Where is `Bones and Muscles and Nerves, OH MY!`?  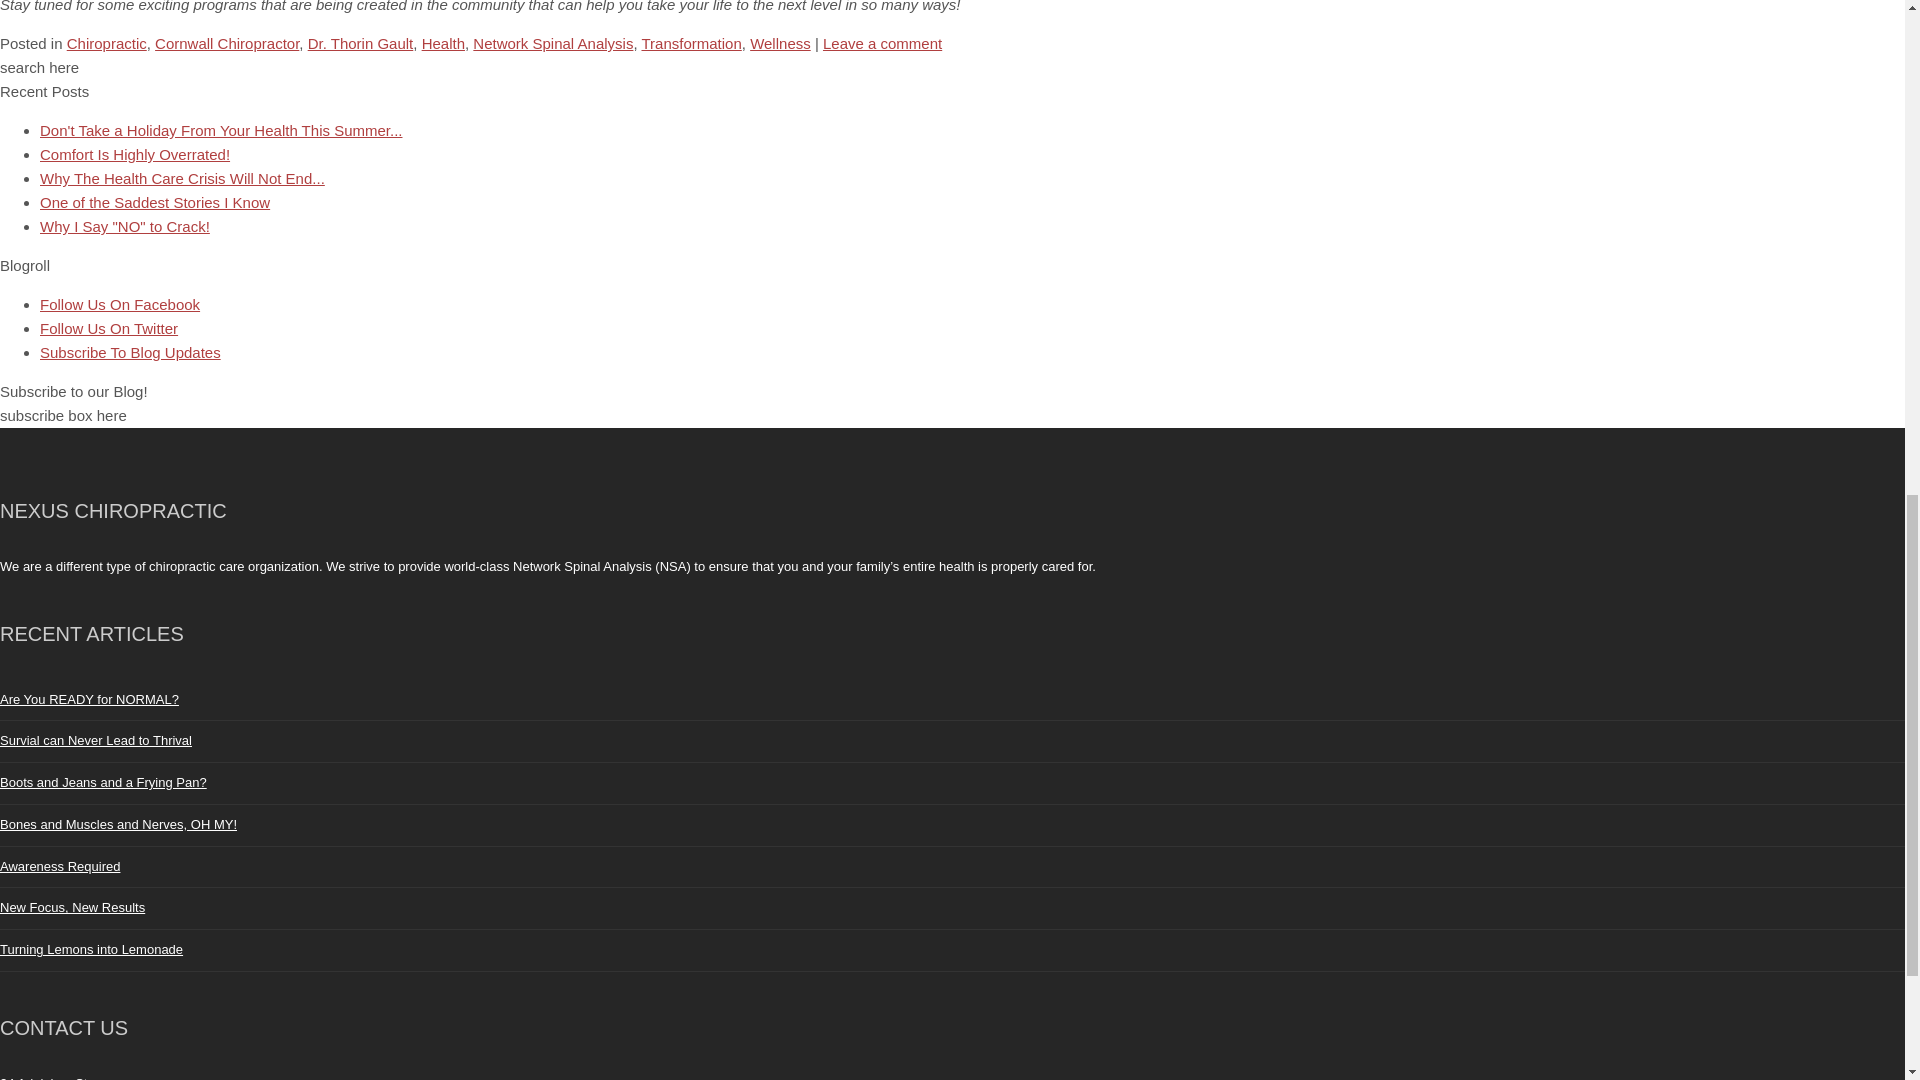 Bones and Muscles and Nerves, OH MY! is located at coordinates (118, 824).